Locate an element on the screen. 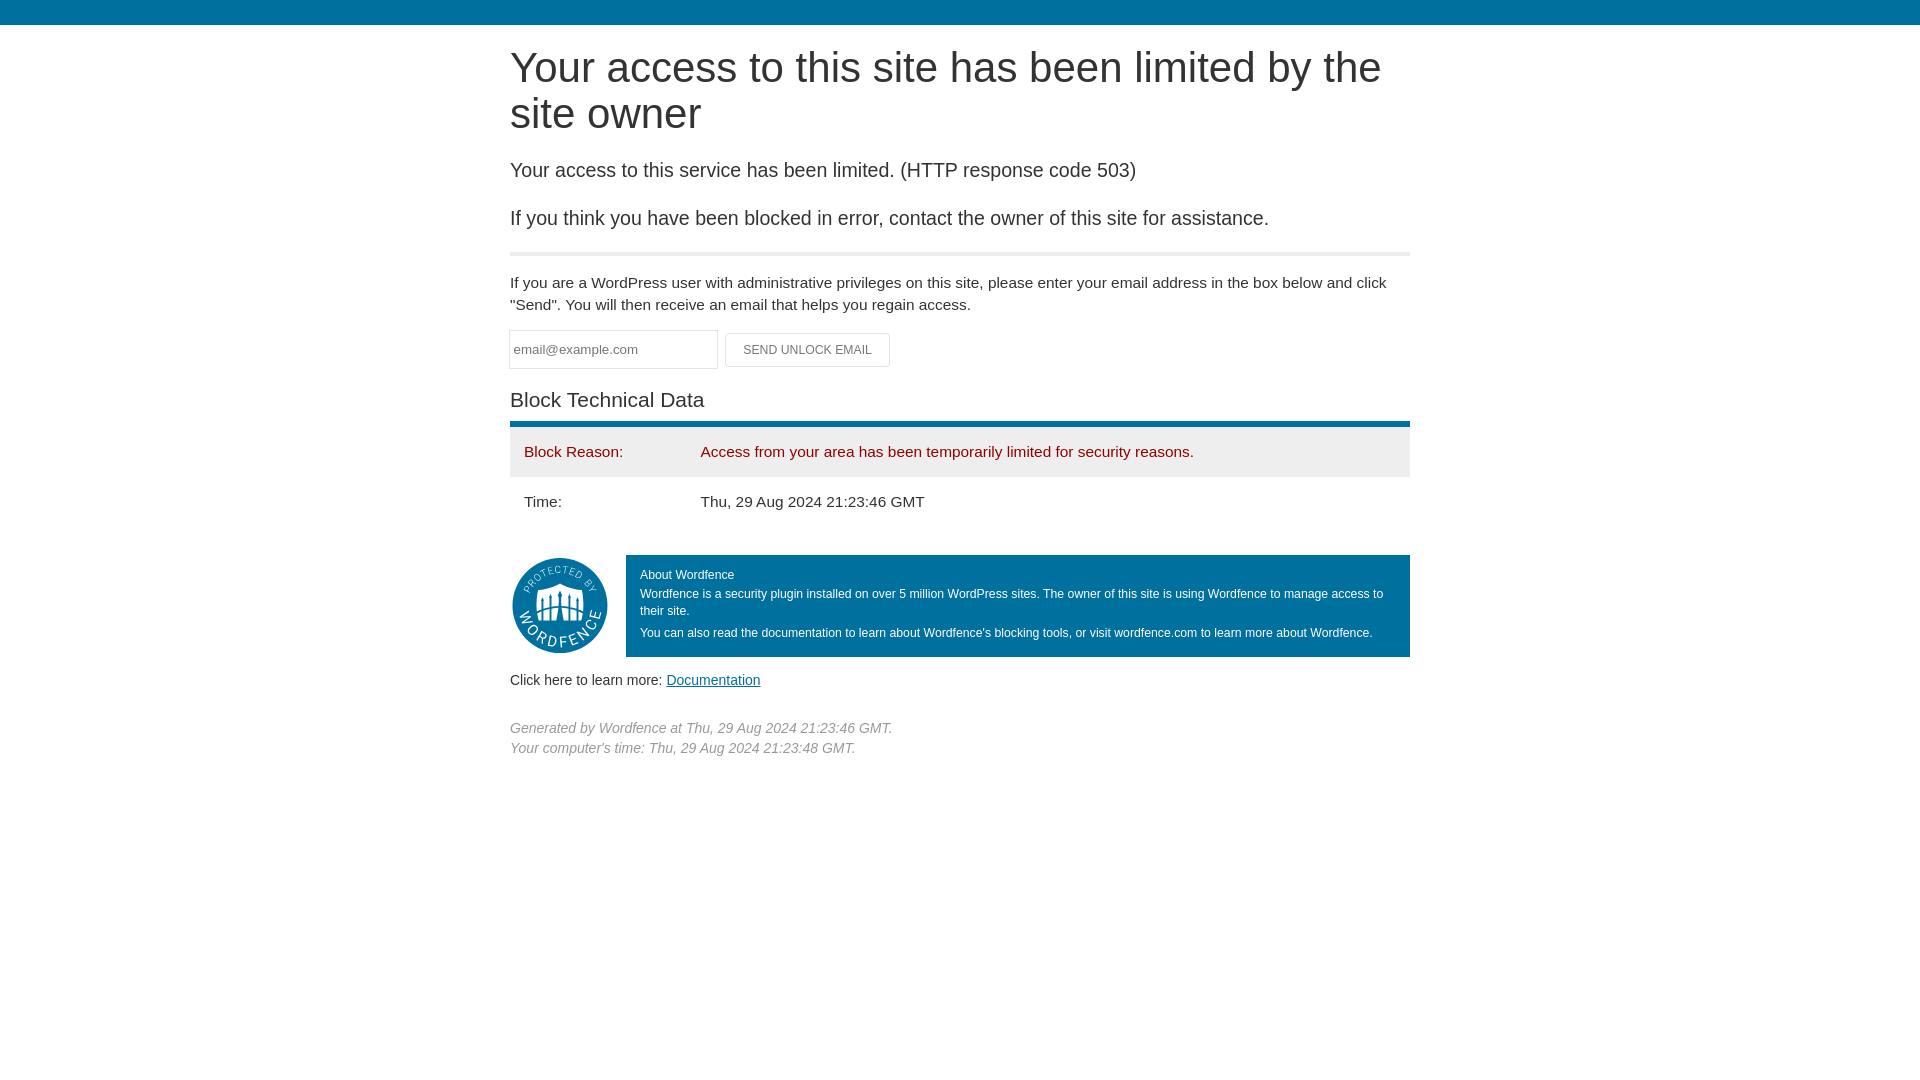 The image size is (1920, 1080). Documentation is located at coordinates (713, 679).